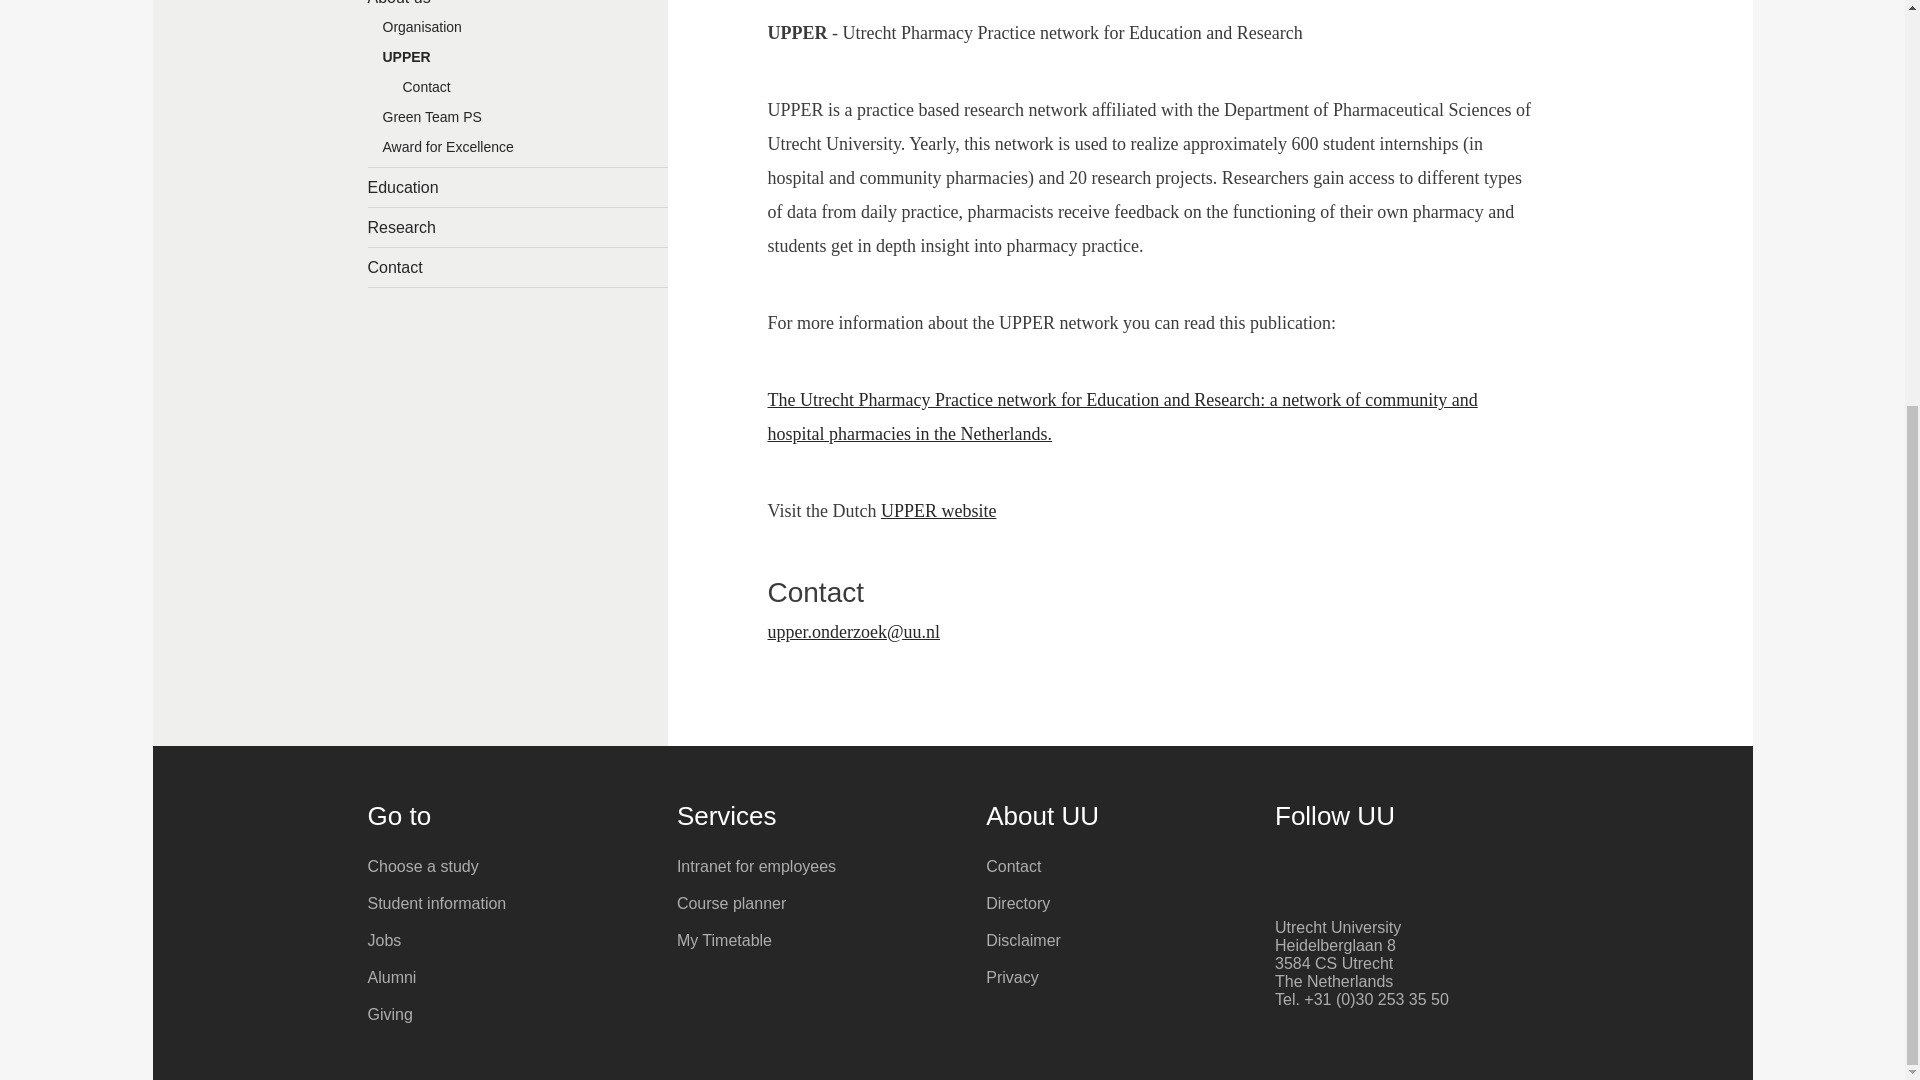 Image resolution: width=1920 pixels, height=1080 pixels. What do you see at coordinates (1126, 904) in the screenshot?
I see `Directory` at bounding box center [1126, 904].